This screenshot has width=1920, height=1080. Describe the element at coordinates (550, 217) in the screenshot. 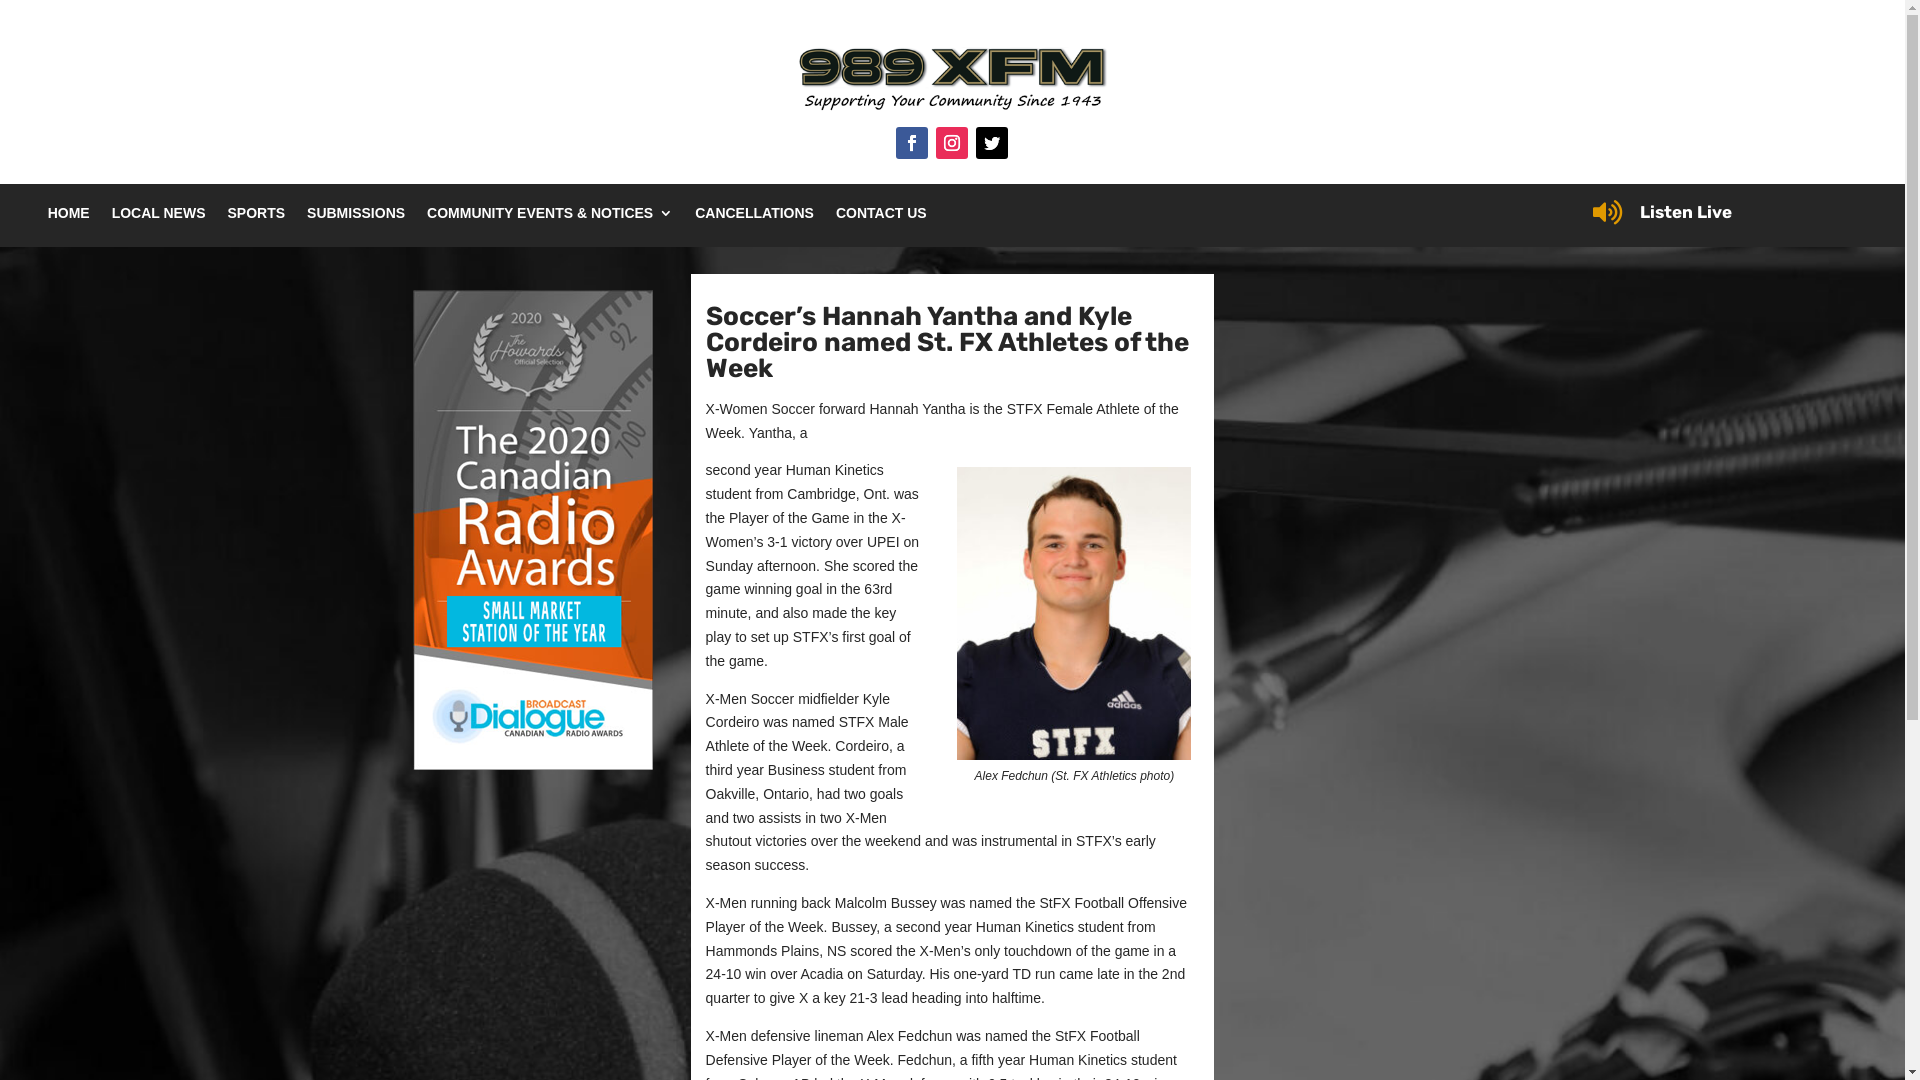

I see `COMMUNITY EVENTS & NOTICES` at that location.